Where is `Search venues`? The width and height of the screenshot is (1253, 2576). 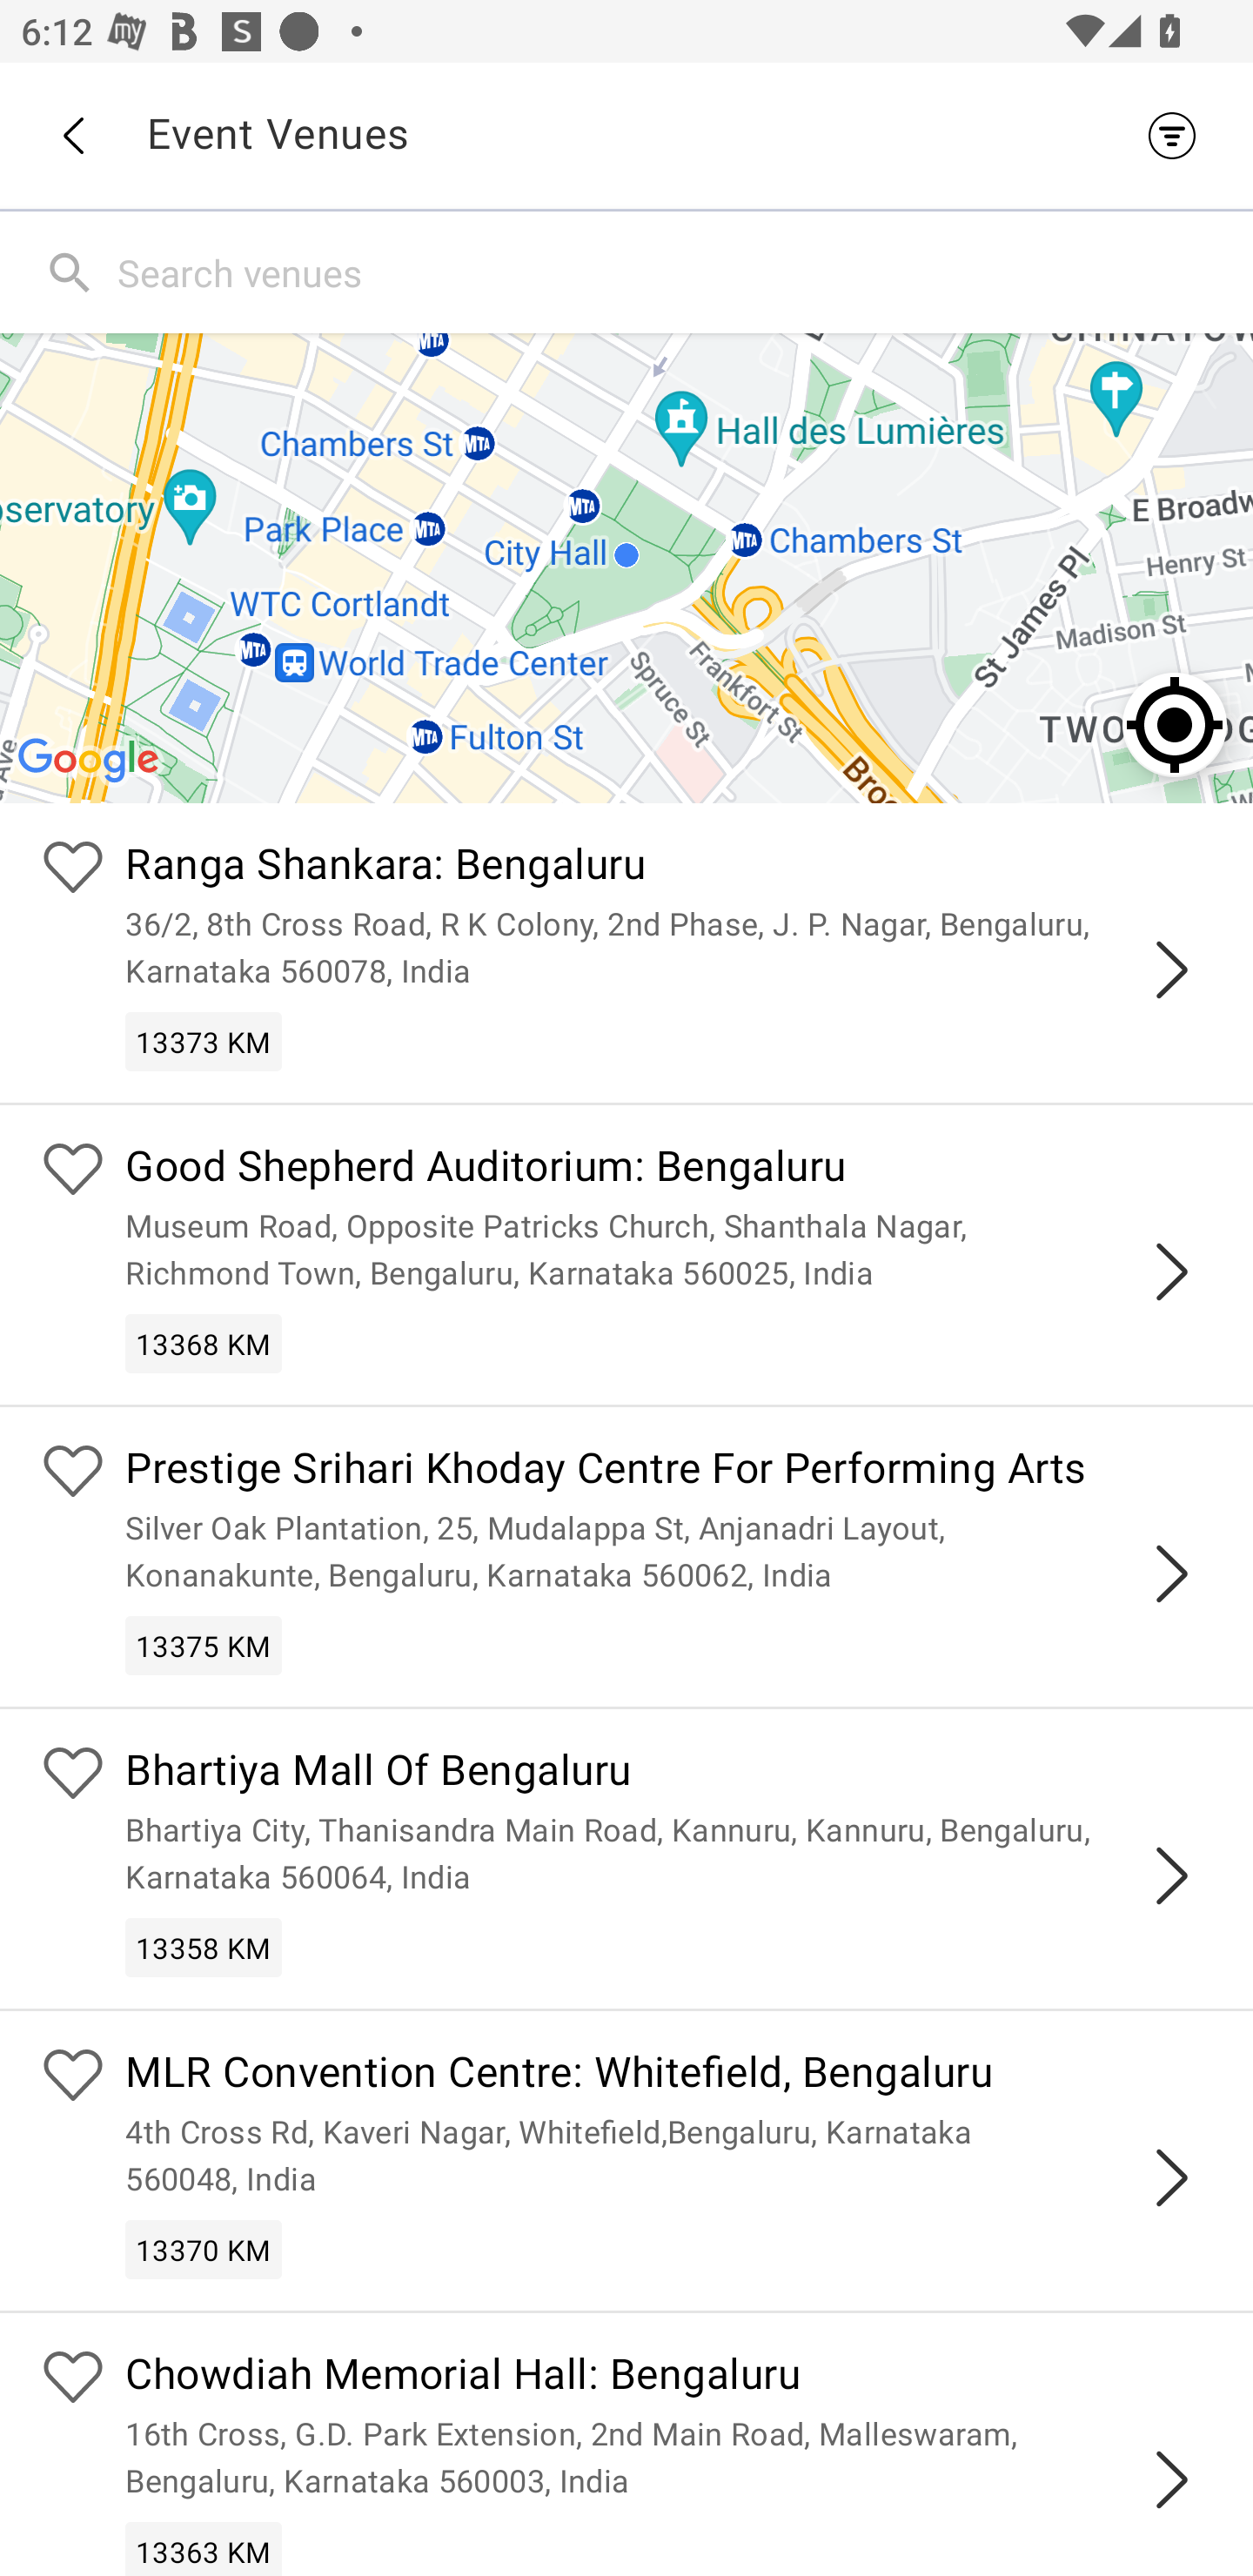
Search venues is located at coordinates (679, 272).